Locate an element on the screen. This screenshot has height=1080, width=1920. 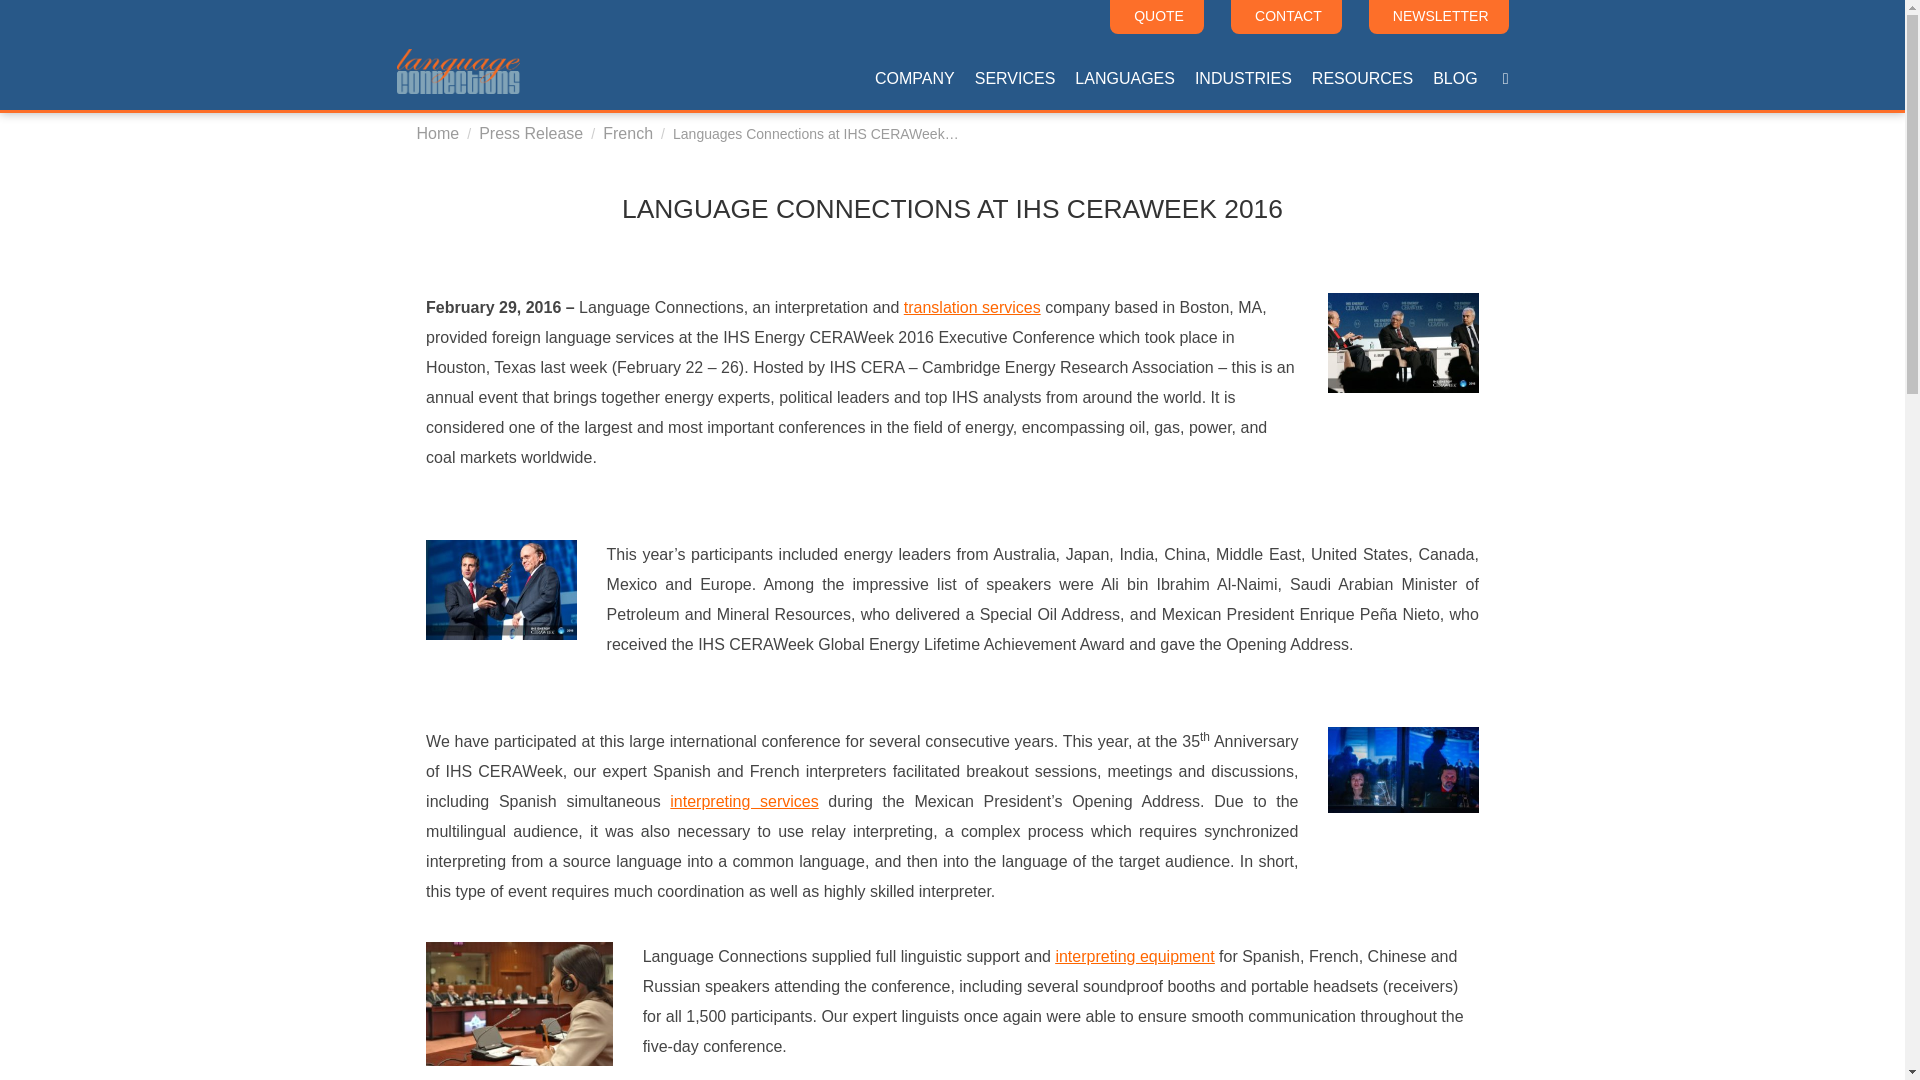
Home is located at coordinates (437, 133).